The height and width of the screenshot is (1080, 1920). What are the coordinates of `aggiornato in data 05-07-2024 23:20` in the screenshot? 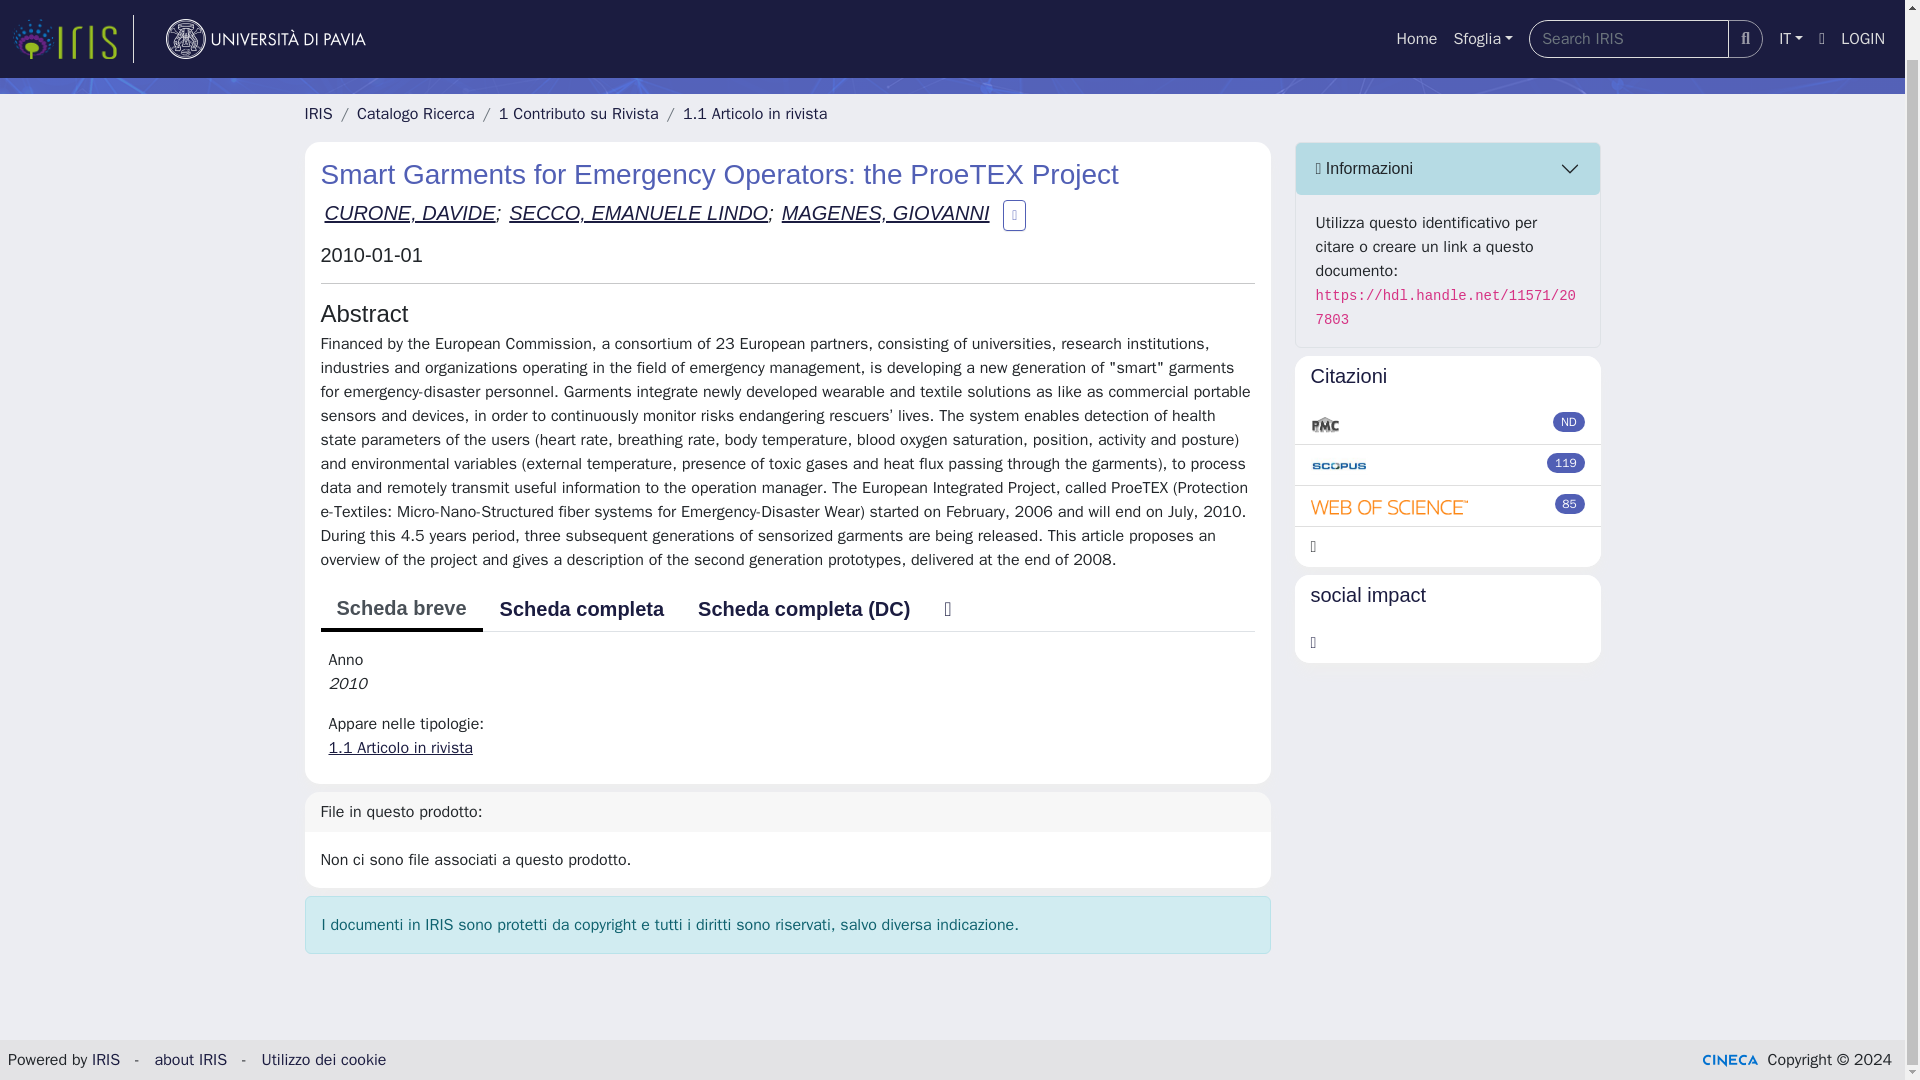 It's located at (1566, 462).